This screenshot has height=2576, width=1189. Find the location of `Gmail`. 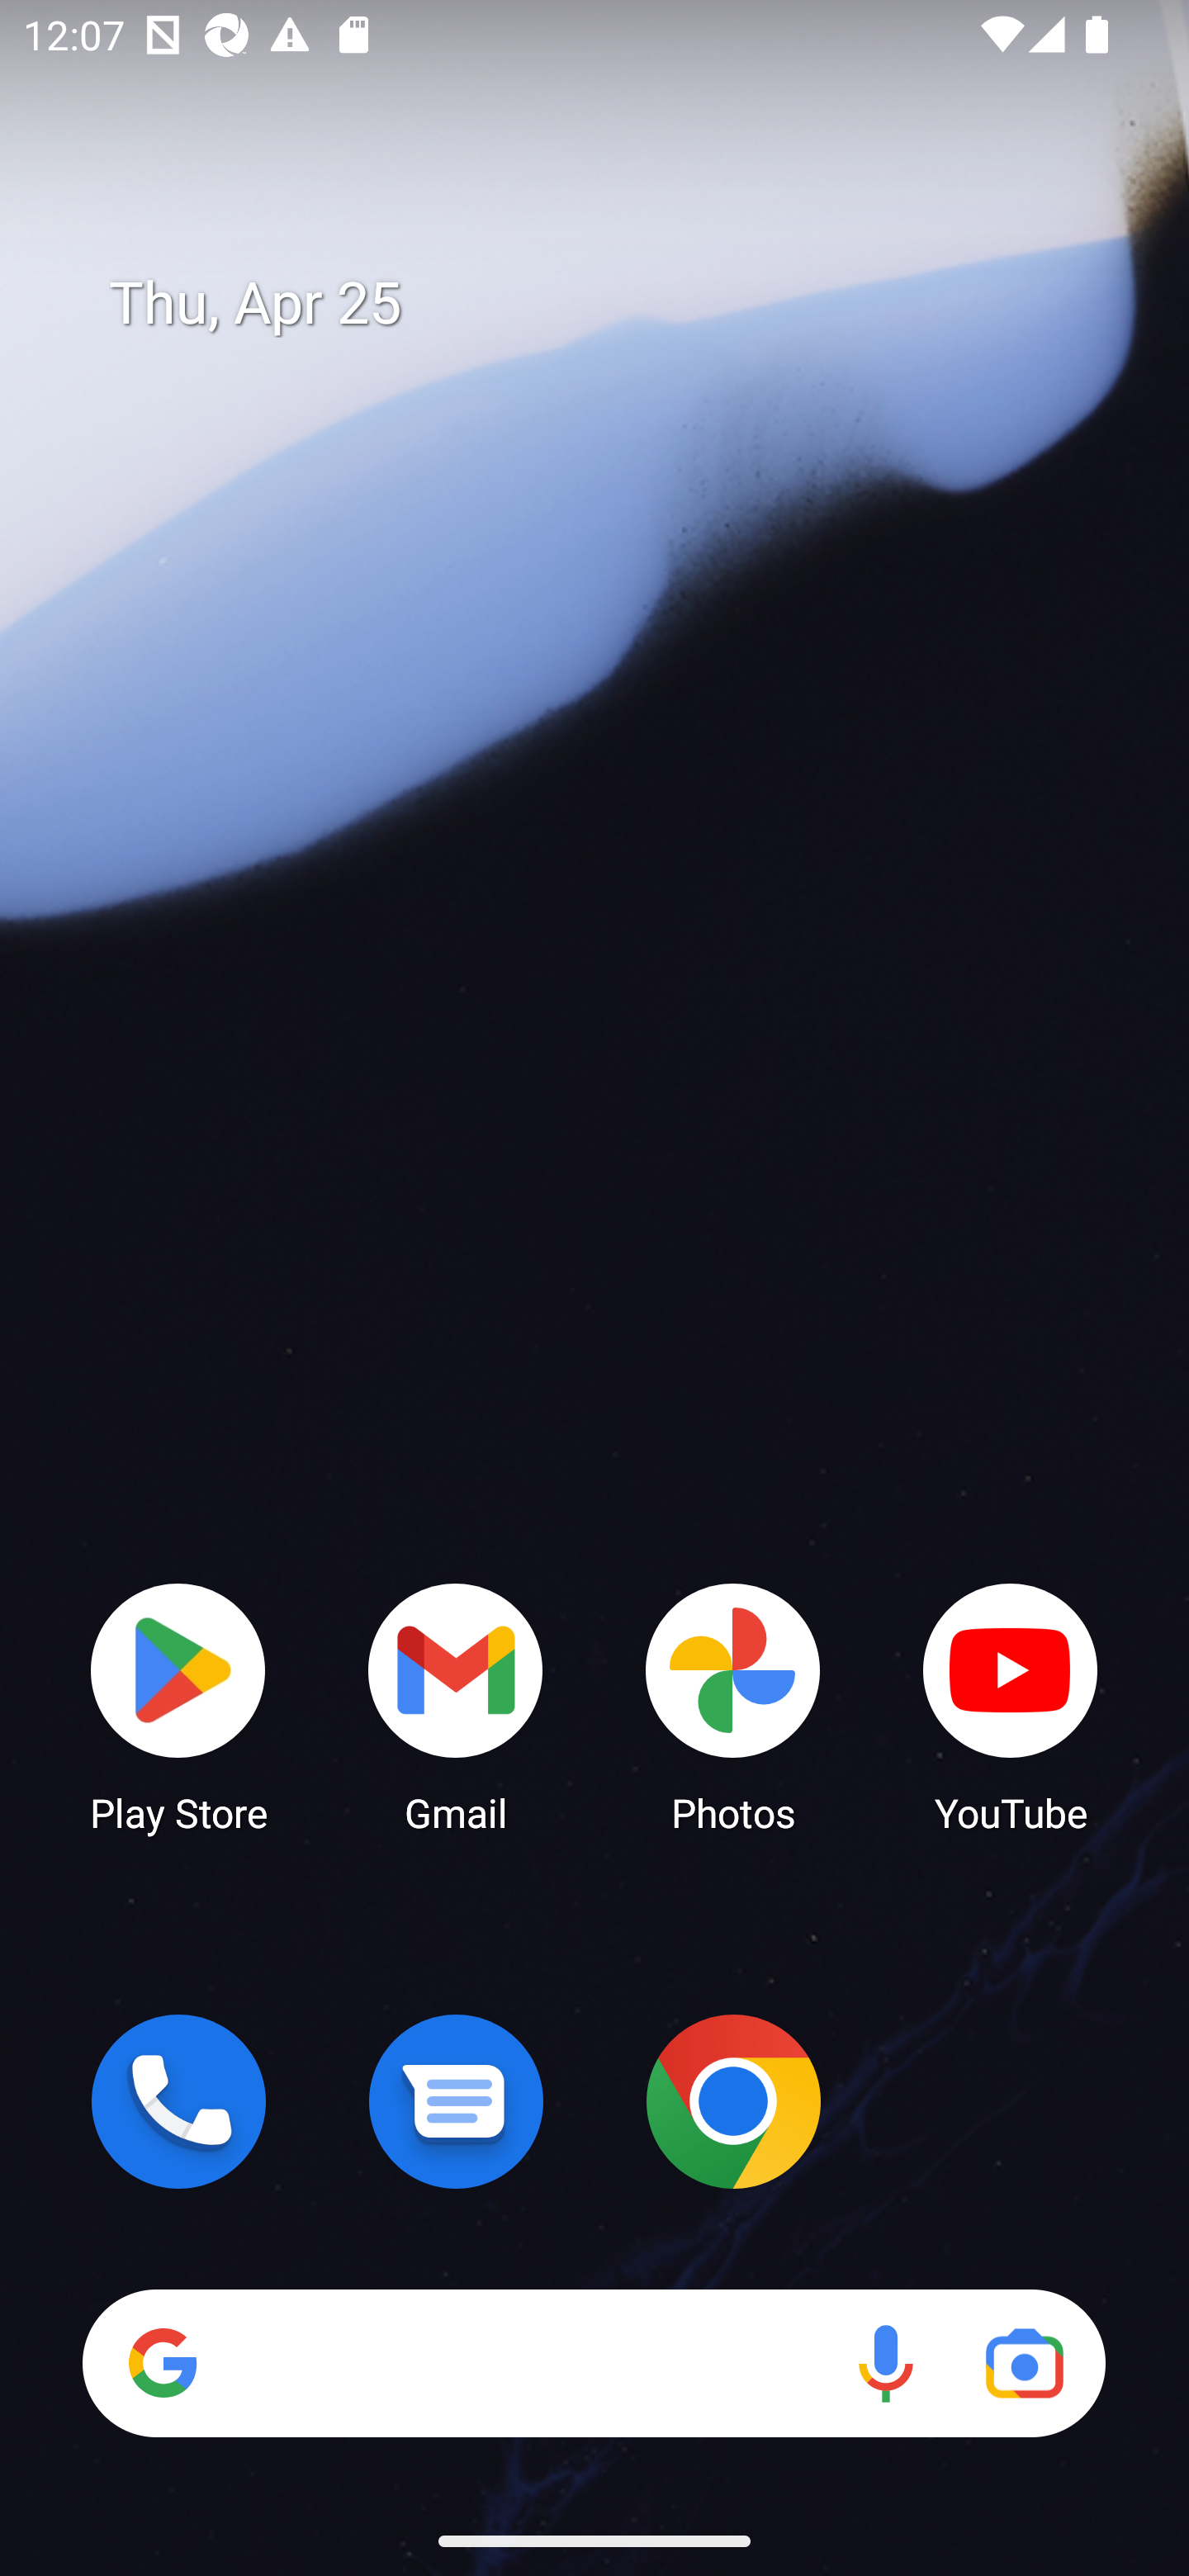

Gmail is located at coordinates (456, 1706).